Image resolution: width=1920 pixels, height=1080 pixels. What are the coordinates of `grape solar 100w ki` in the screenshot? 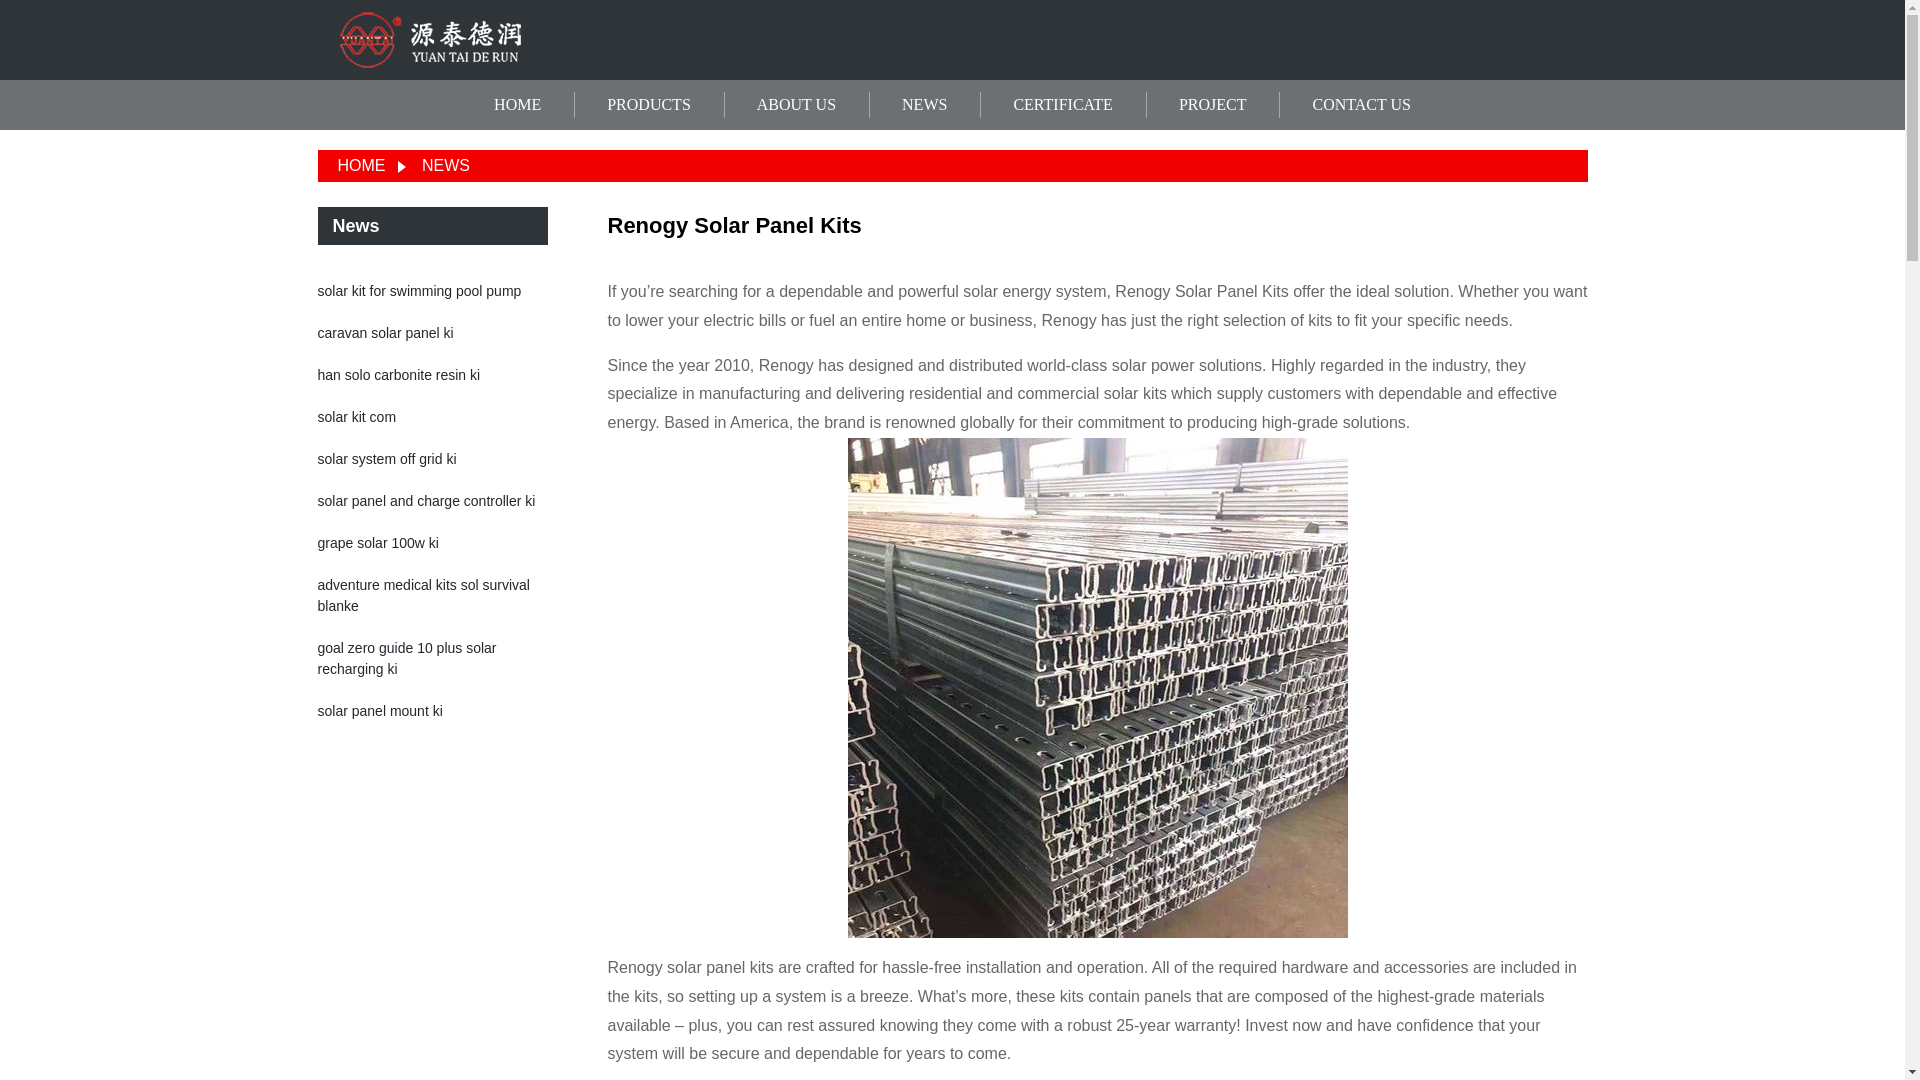 It's located at (378, 542).